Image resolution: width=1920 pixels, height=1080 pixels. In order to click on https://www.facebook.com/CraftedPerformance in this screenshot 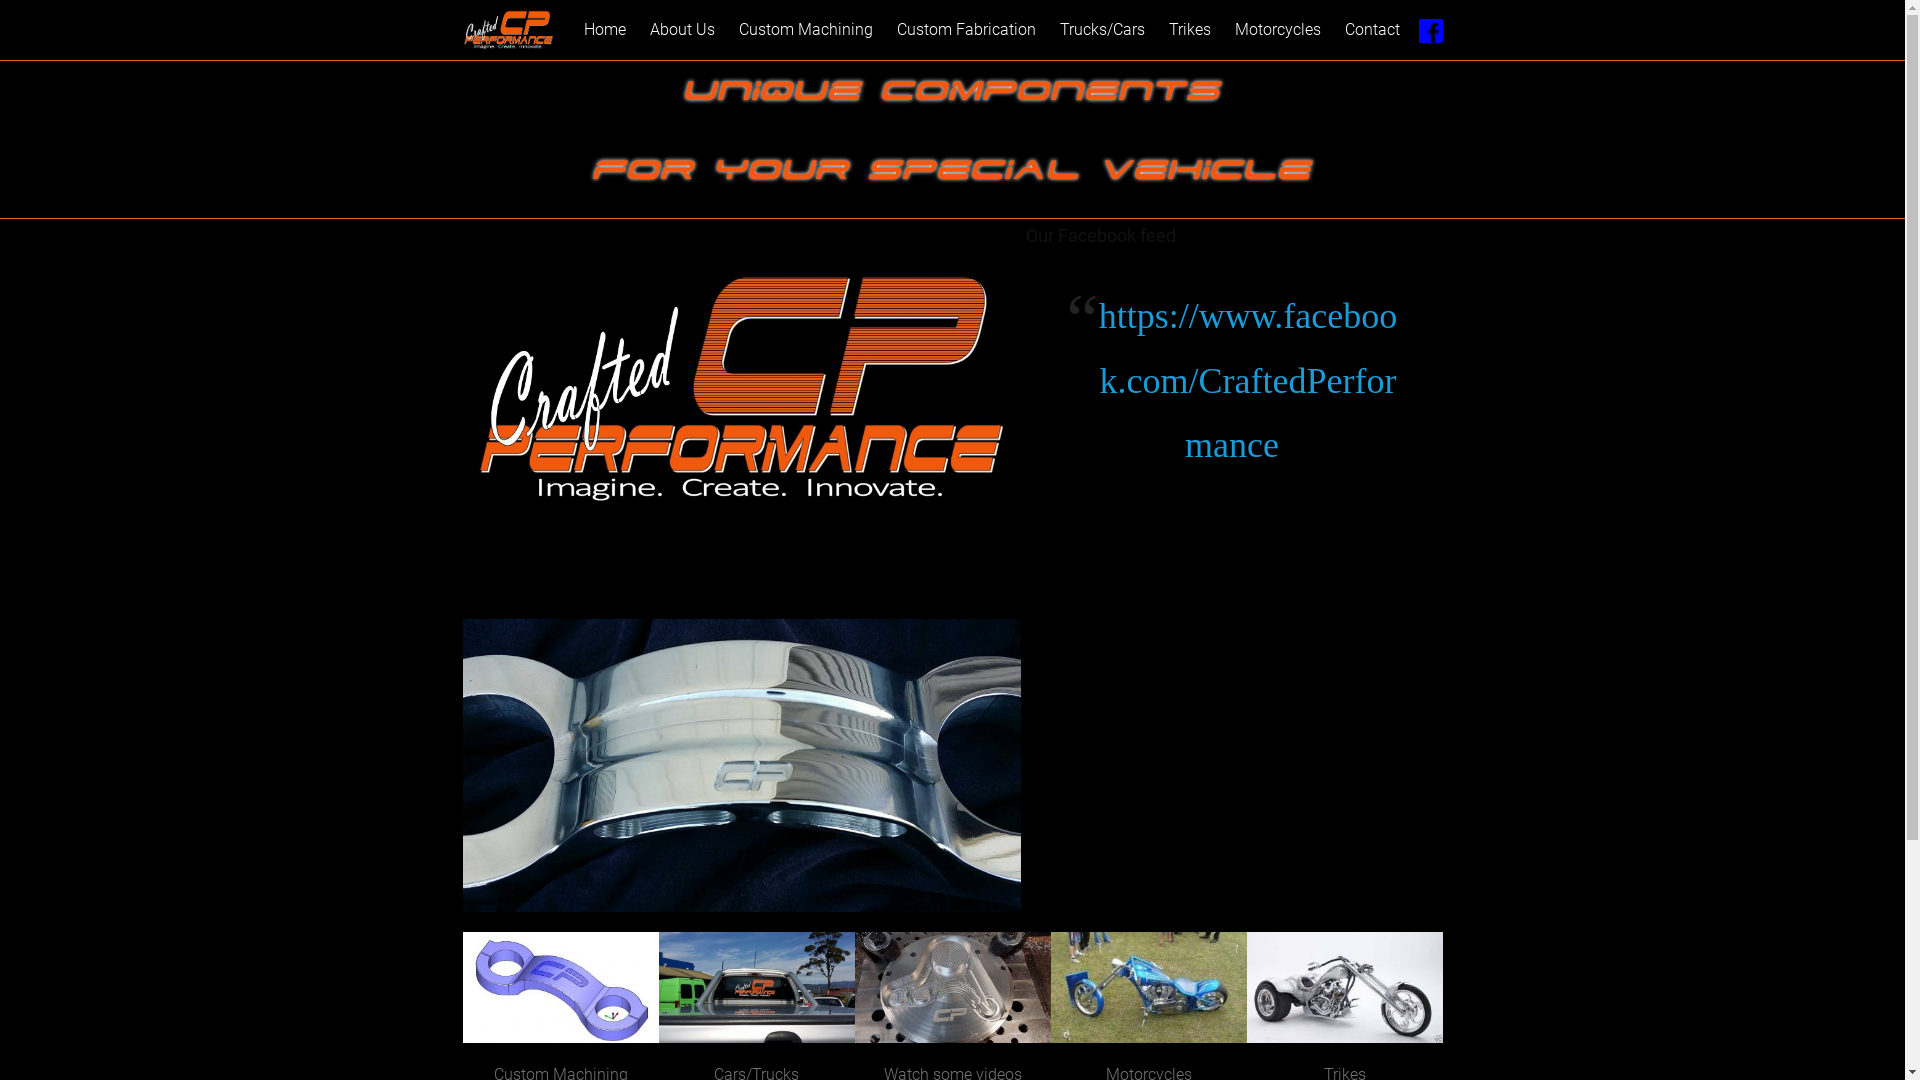, I will do `click(1248, 381)`.